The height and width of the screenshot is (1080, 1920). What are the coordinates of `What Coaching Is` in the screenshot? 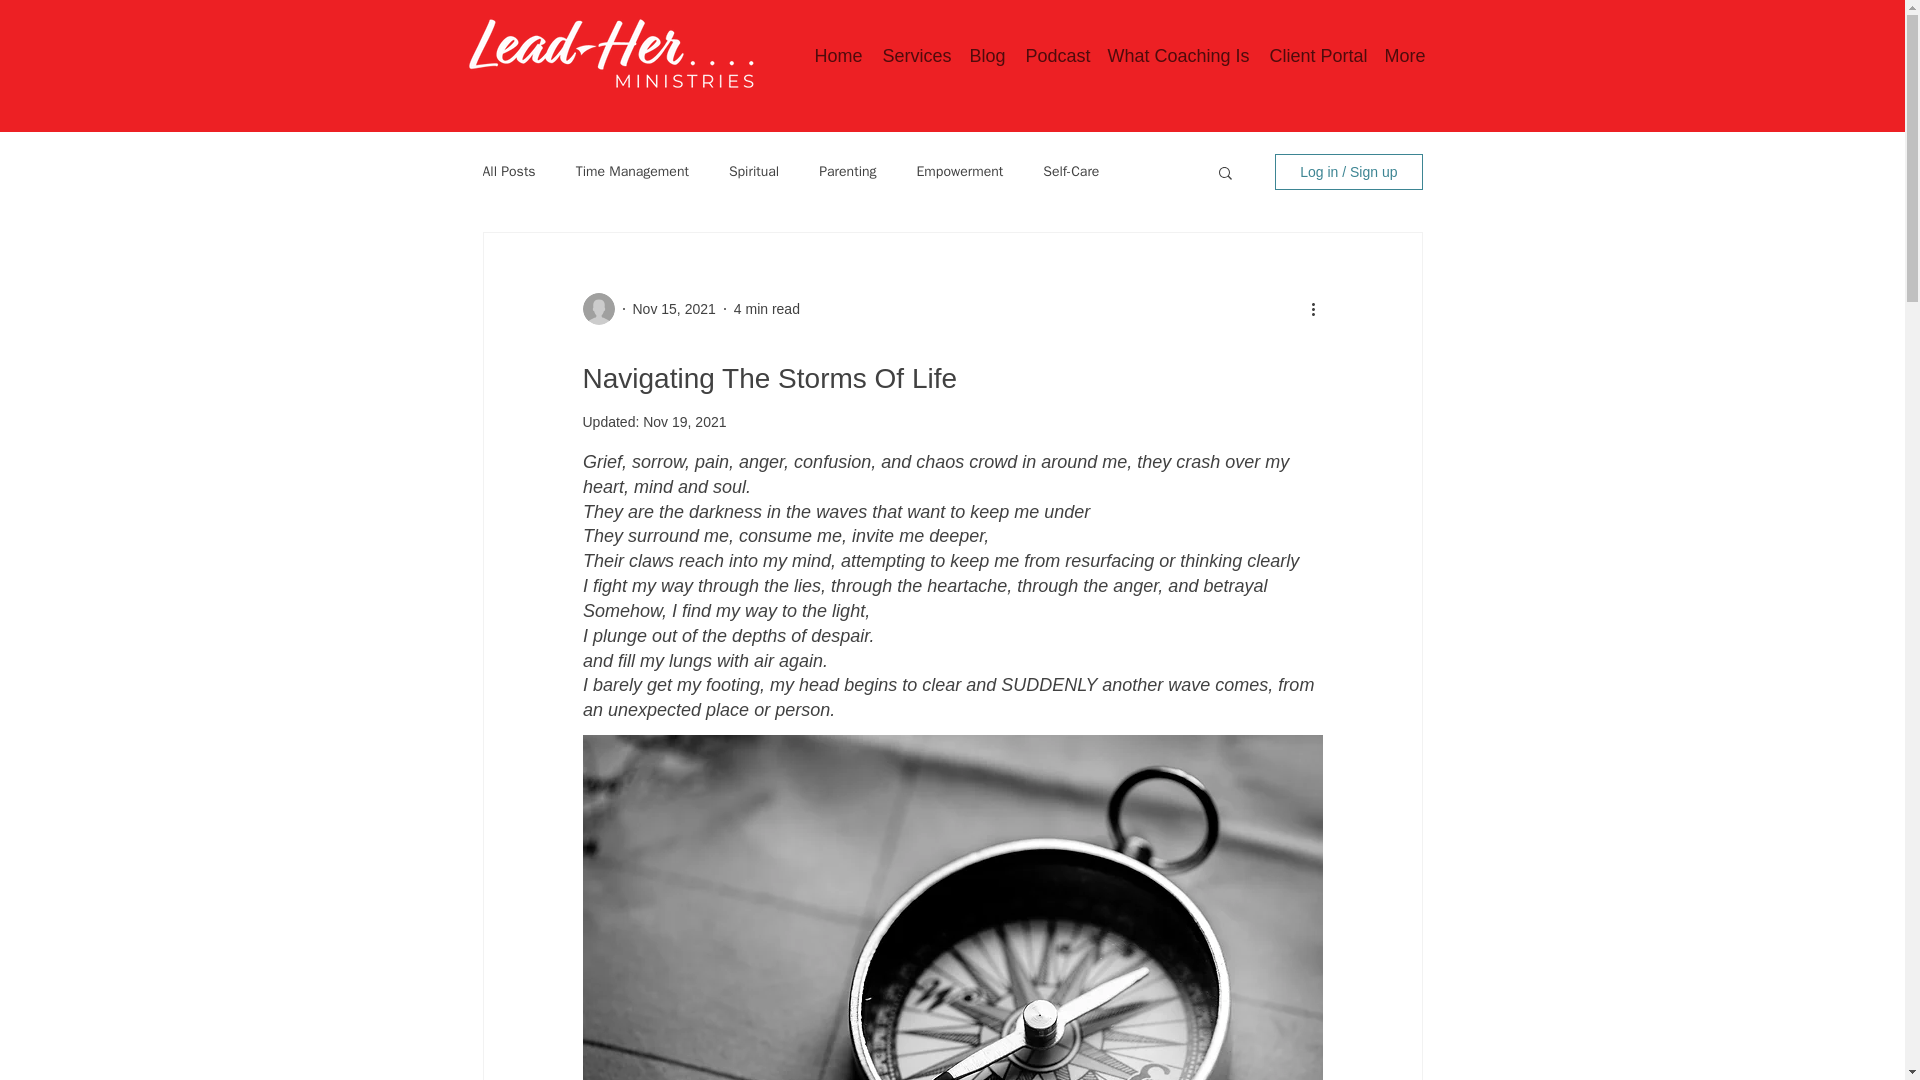 It's located at (1178, 56).